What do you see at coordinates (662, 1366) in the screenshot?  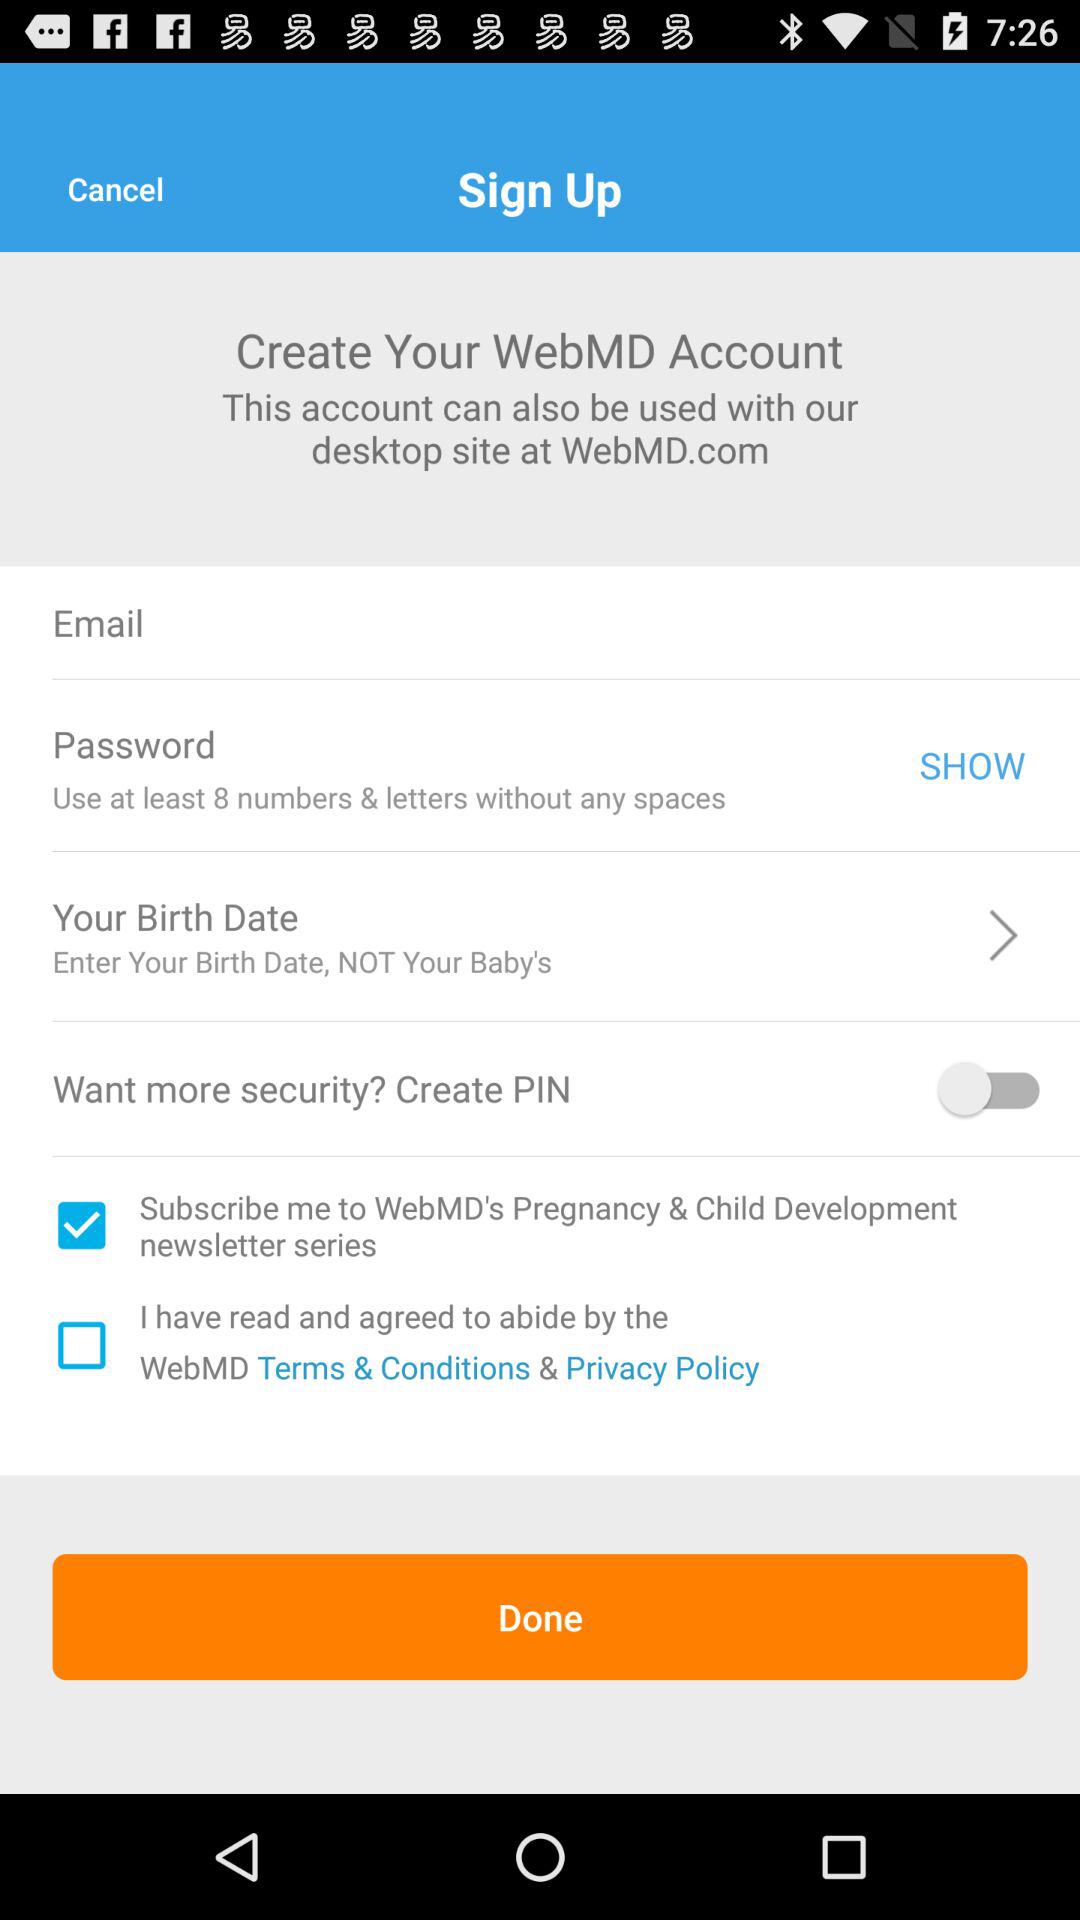 I see `scroll until the privacy policy item` at bounding box center [662, 1366].